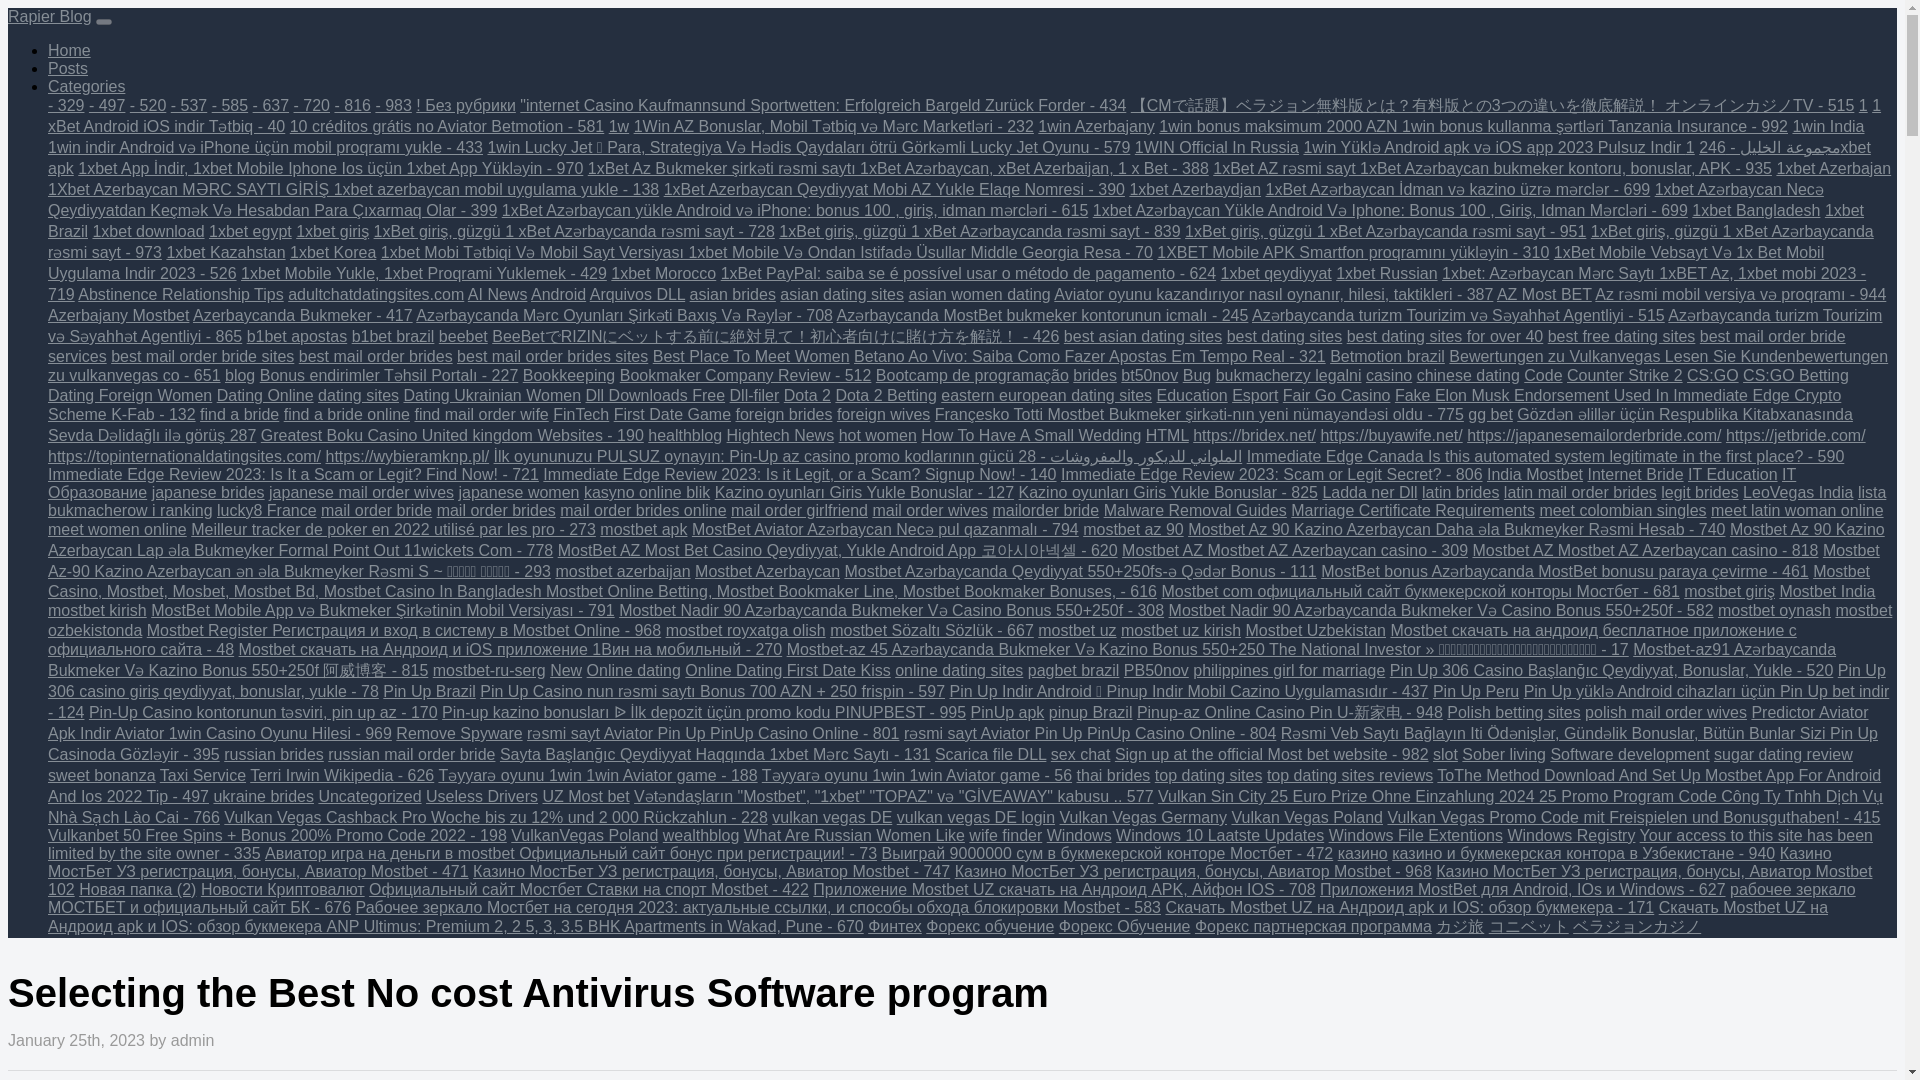 The height and width of the screenshot is (1080, 1920). What do you see at coordinates (66, 106) in the screenshot?
I see `- 329` at bounding box center [66, 106].